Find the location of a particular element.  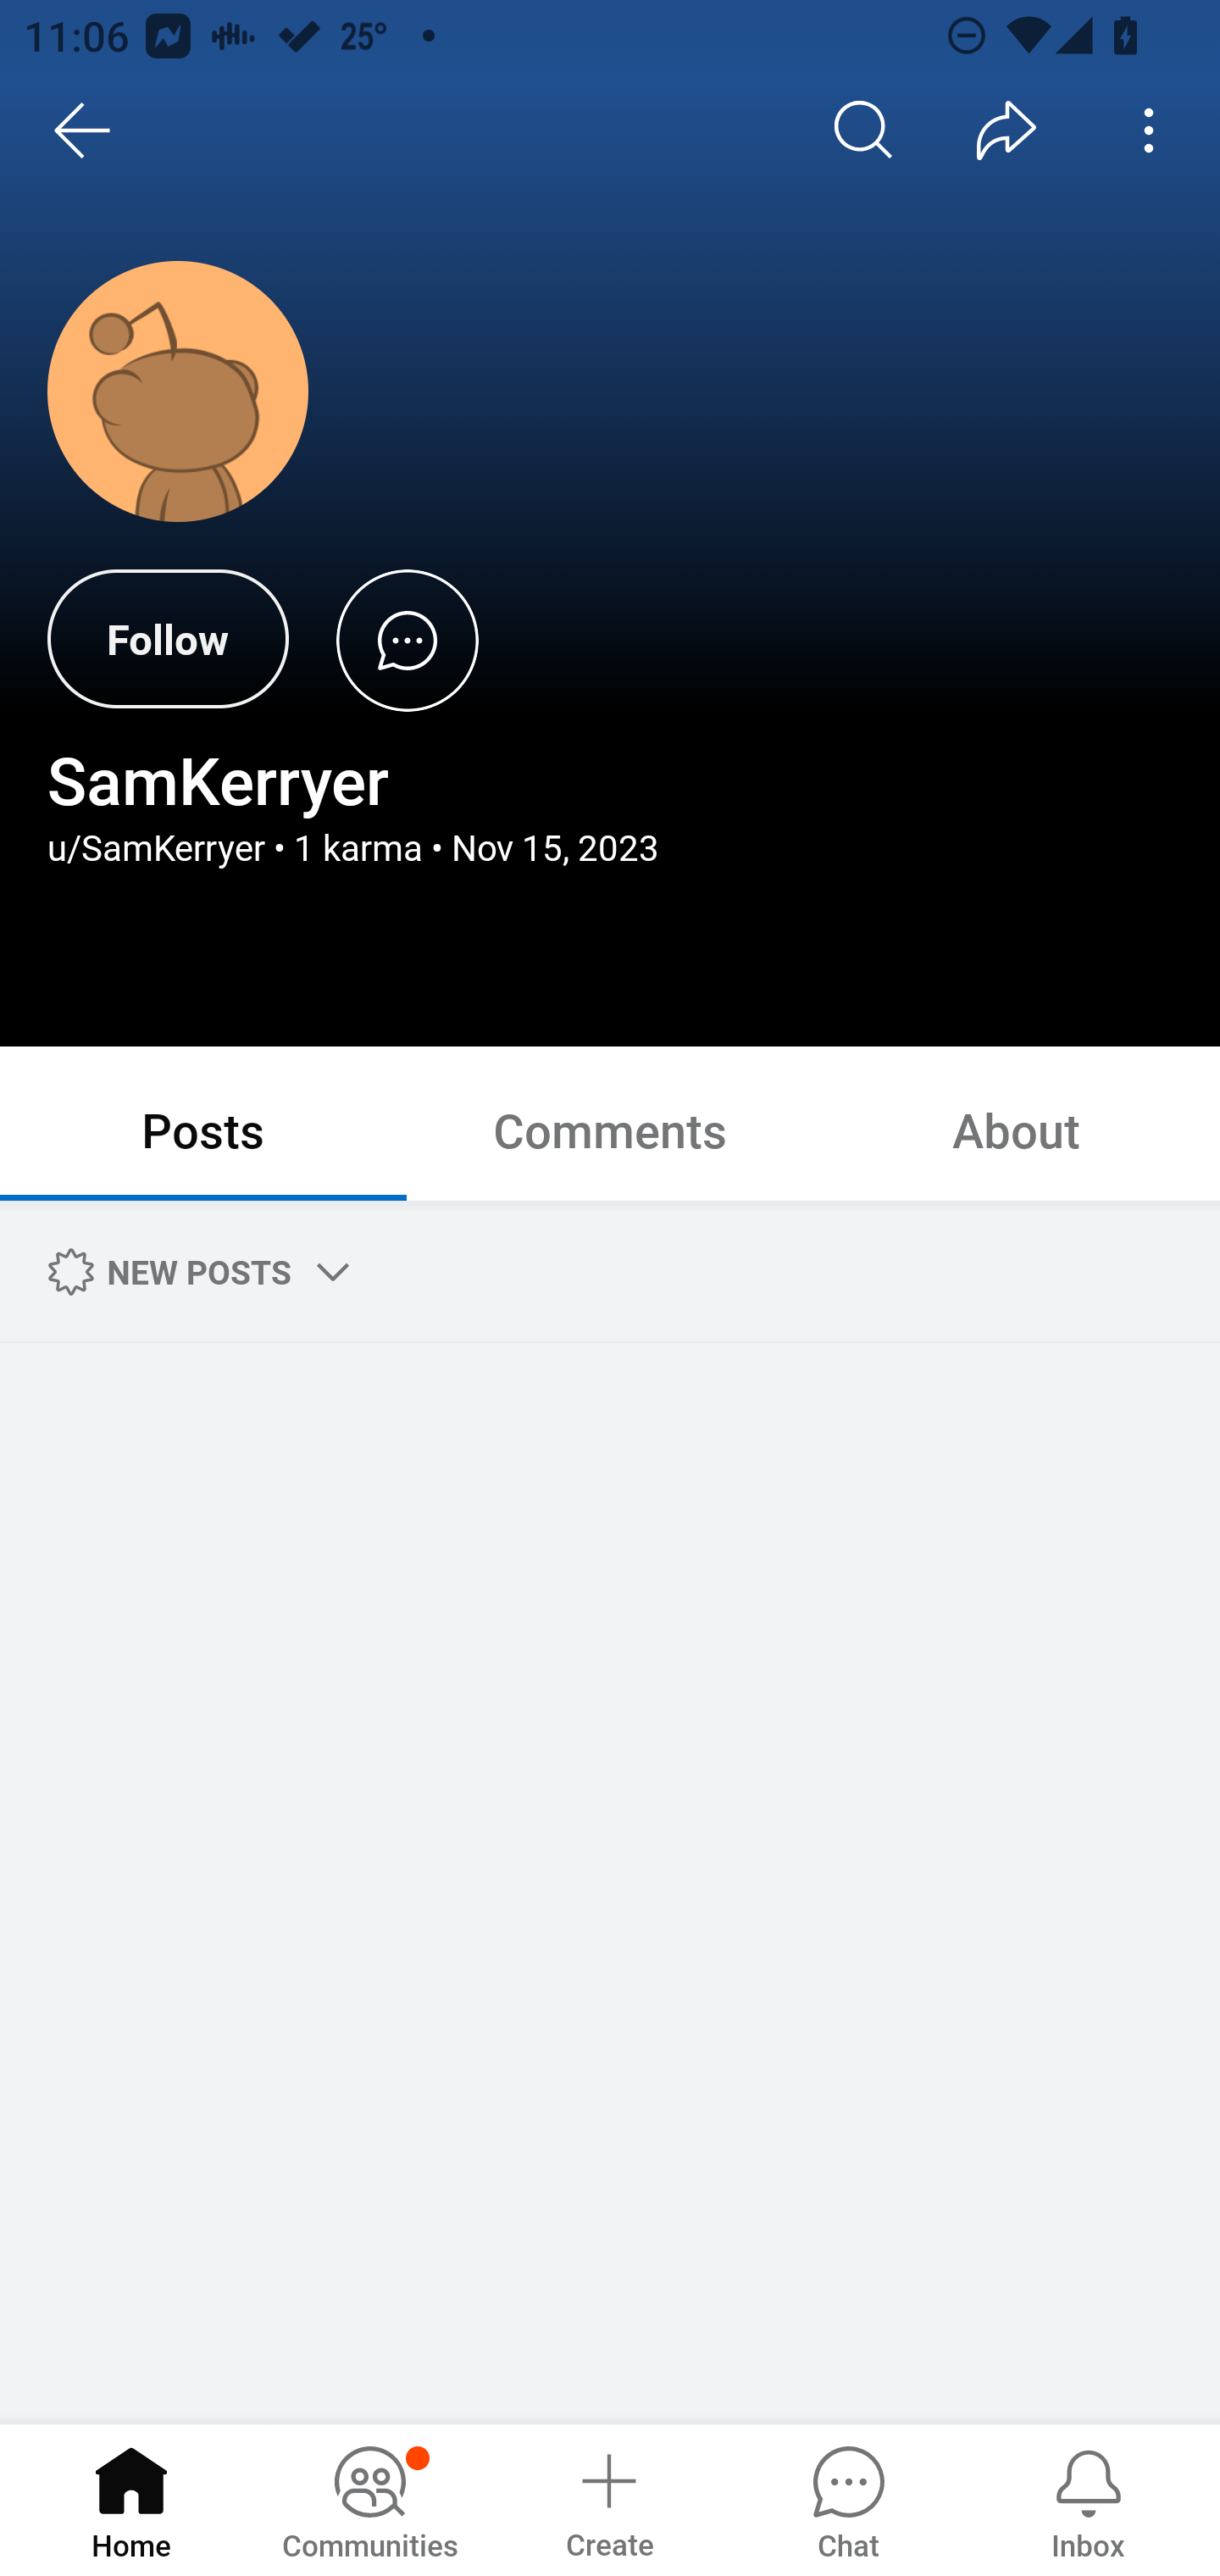

Communities, has notifications Communities is located at coordinates (369, 2498).